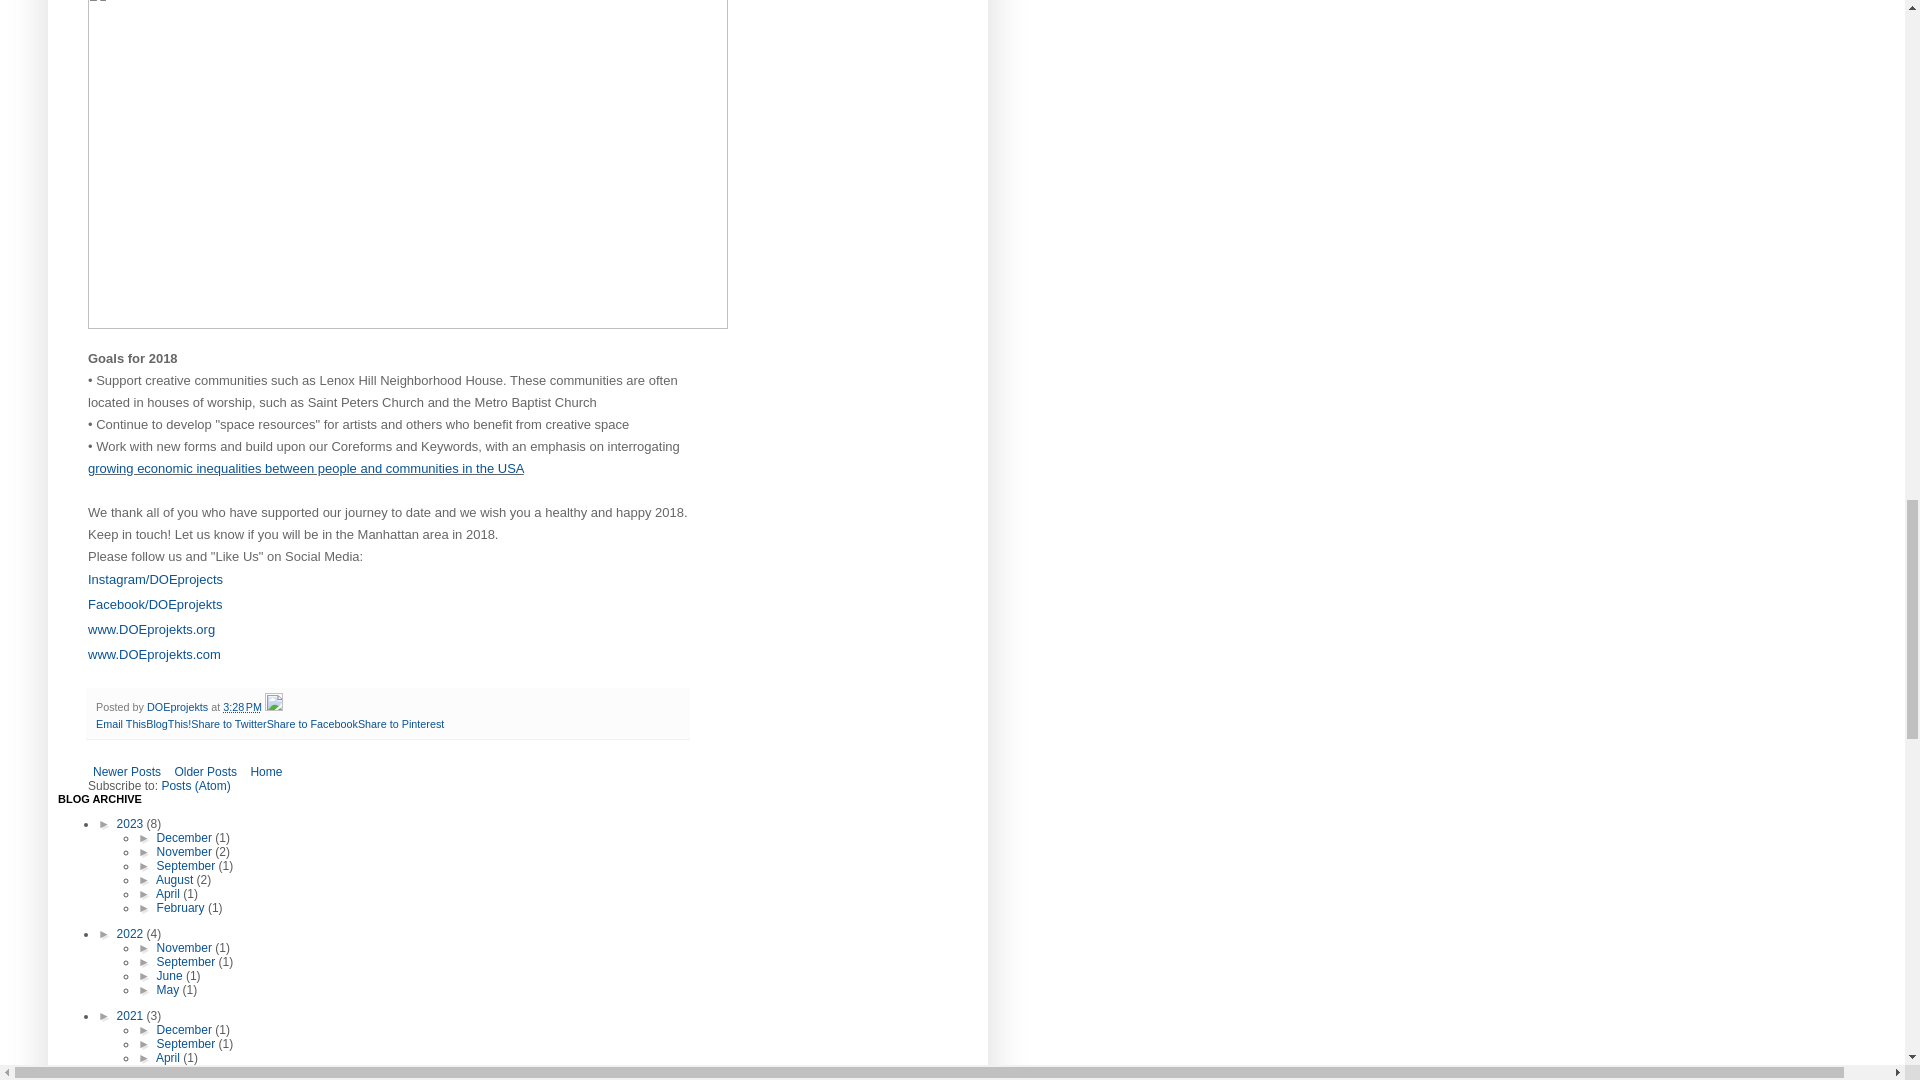  Describe the element at coordinates (126, 772) in the screenshot. I see `Newer Posts` at that location.